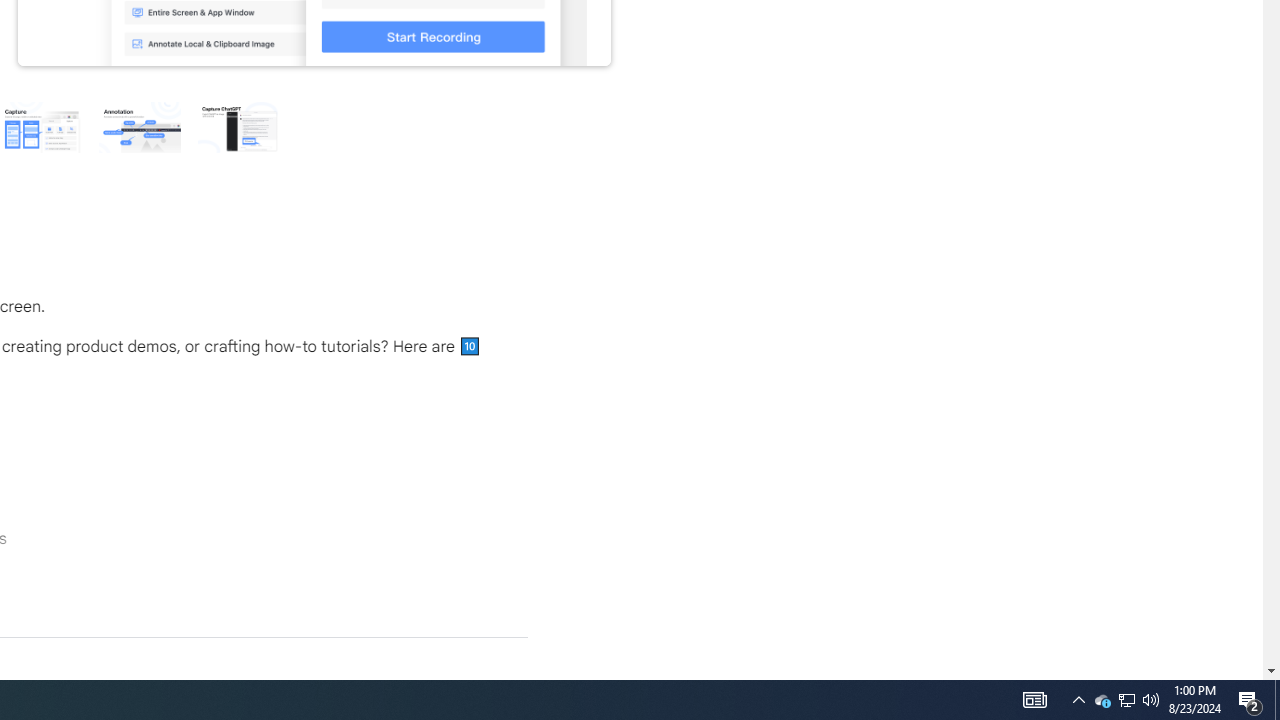  What do you see at coordinates (1102, 700) in the screenshot?
I see `Show desktop` at bounding box center [1102, 700].